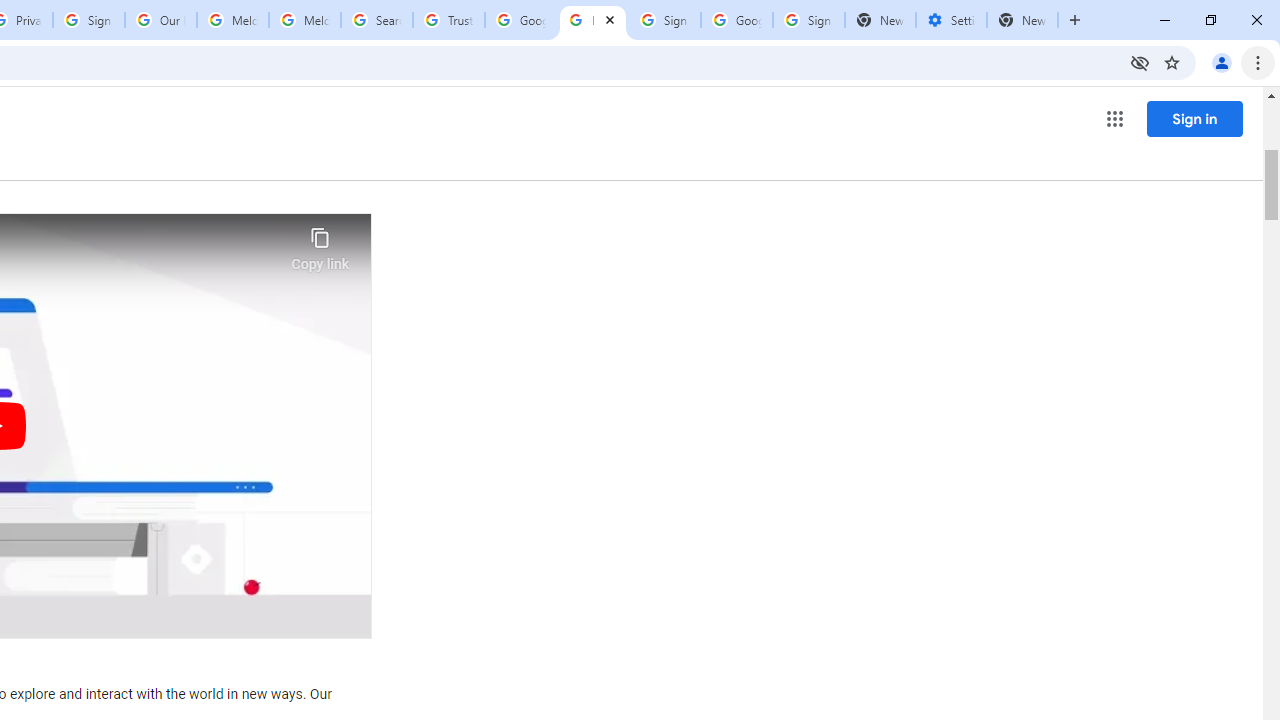 Image resolution: width=1280 pixels, height=720 pixels. I want to click on Sign in - Google Accounts, so click(808, 20).